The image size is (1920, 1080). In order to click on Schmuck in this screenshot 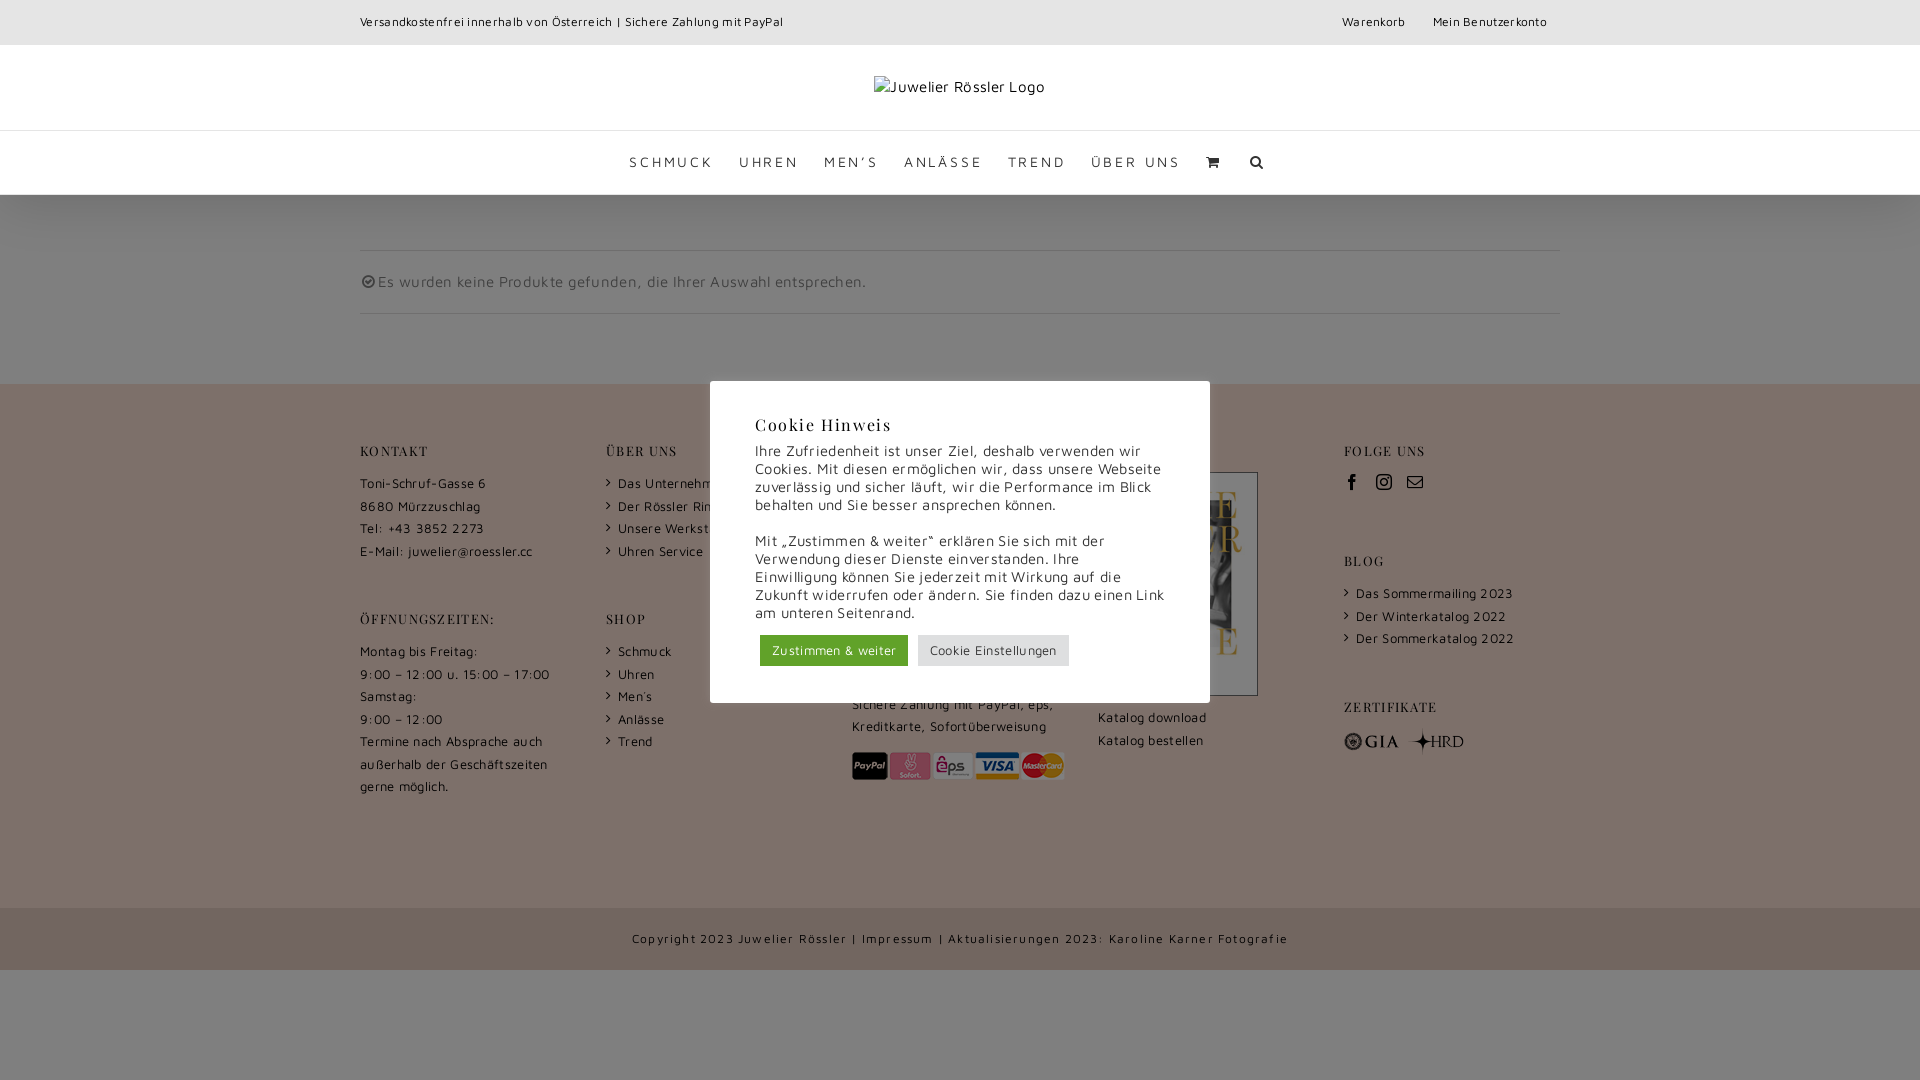, I will do `click(720, 652)`.